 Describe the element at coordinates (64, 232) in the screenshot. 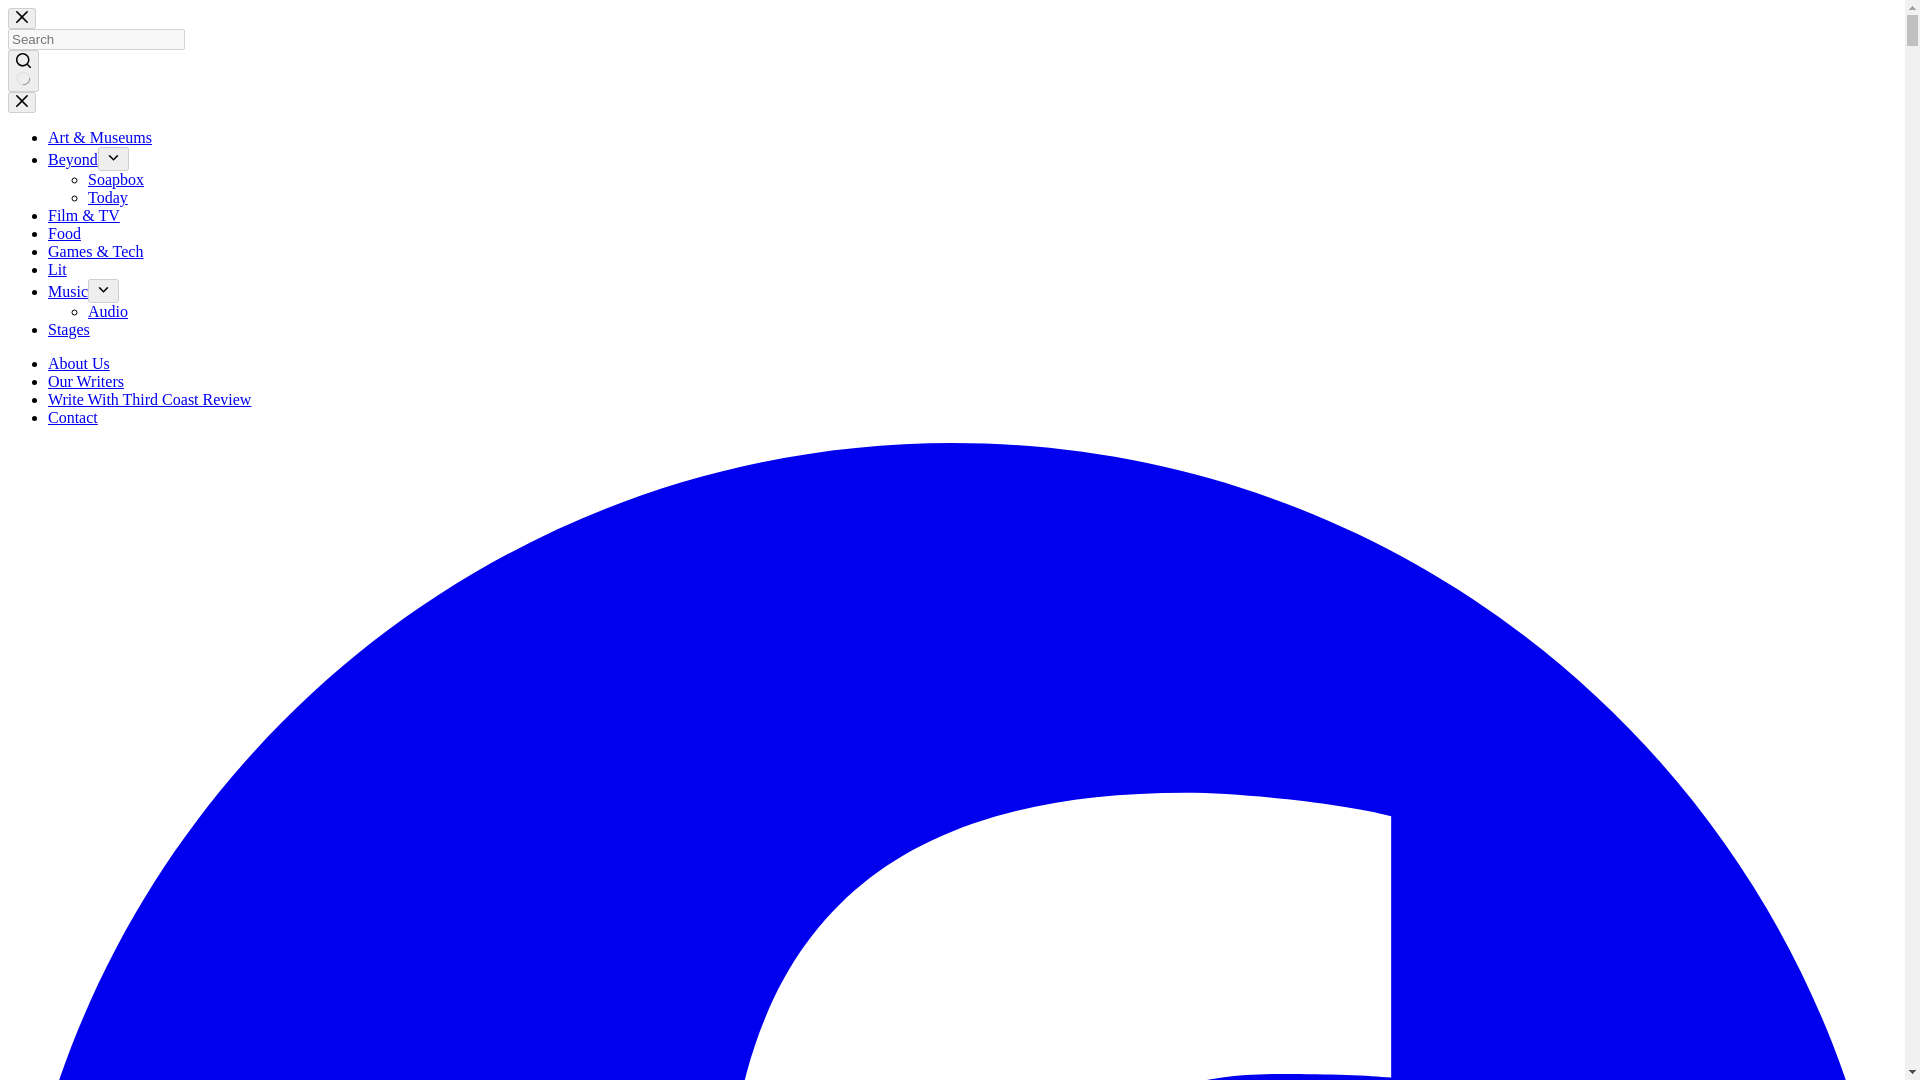

I see `Food` at that location.